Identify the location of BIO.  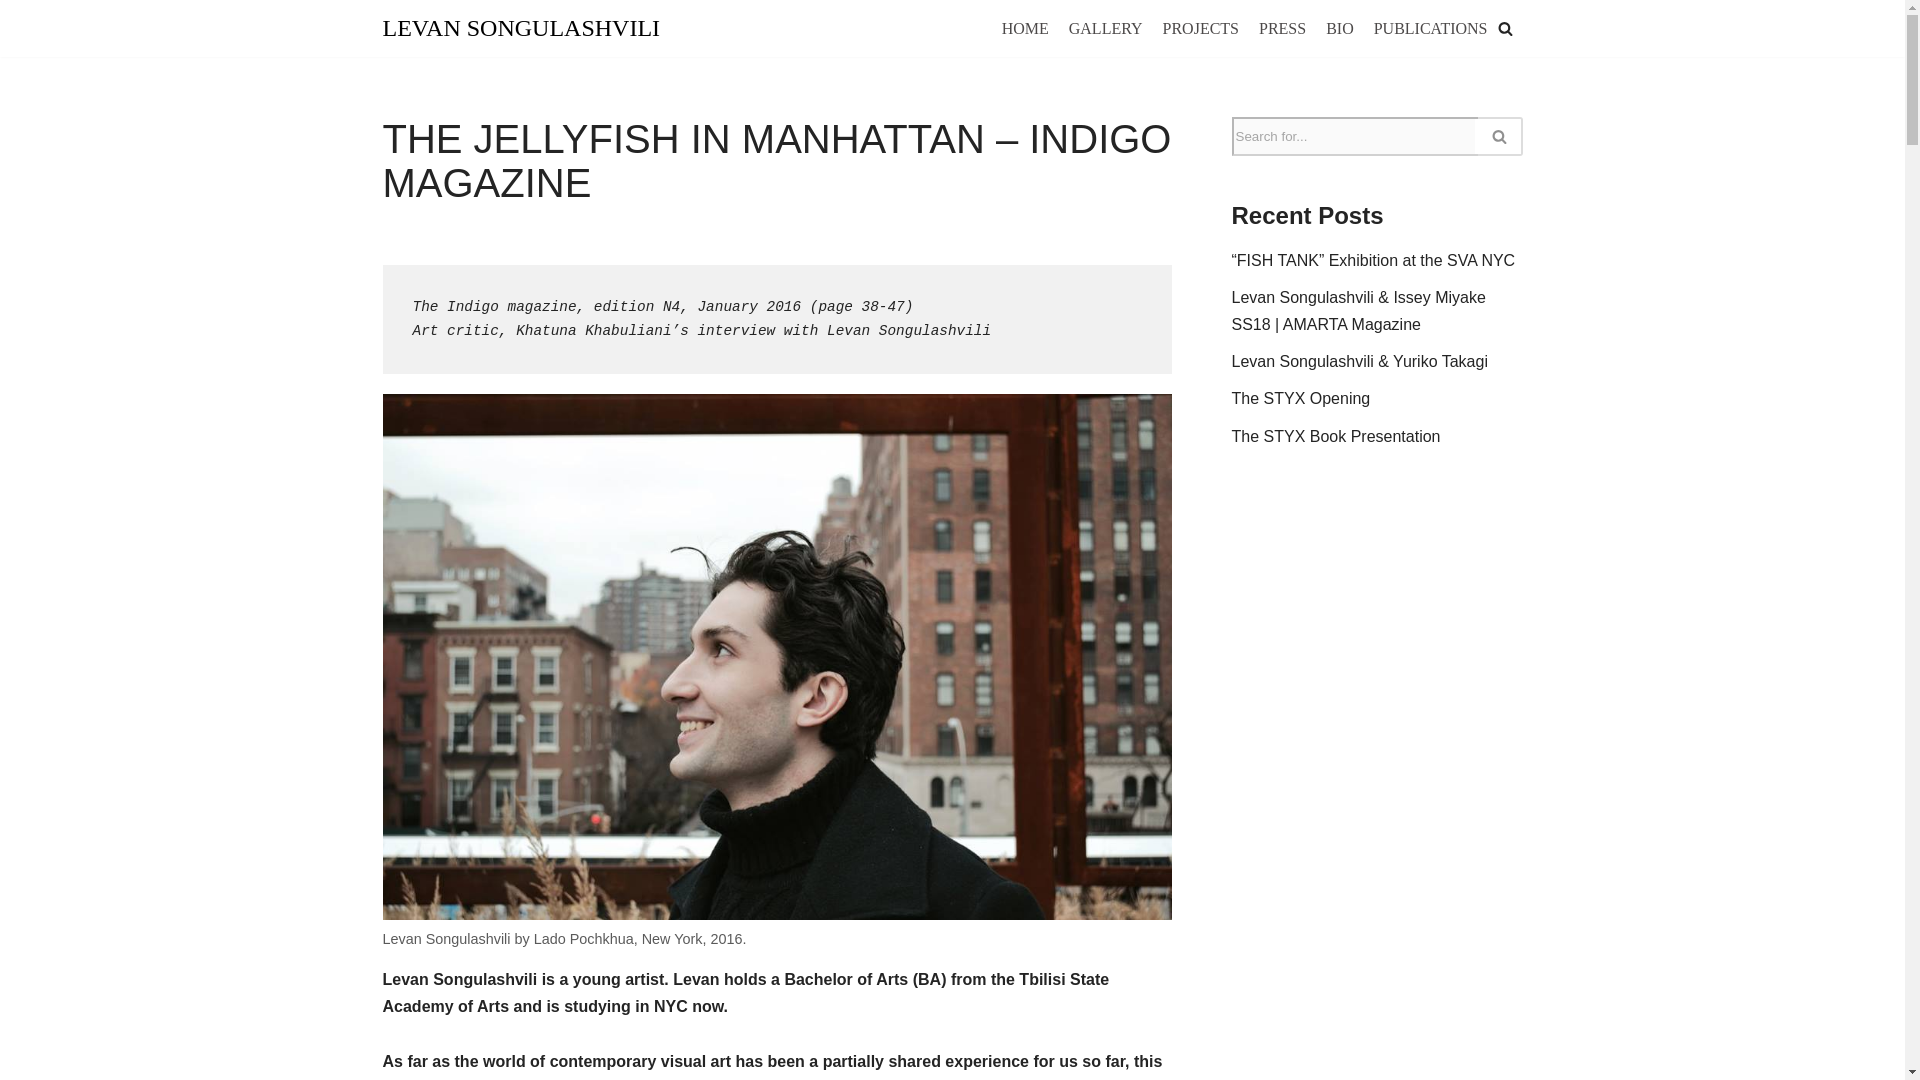
(1340, 29).